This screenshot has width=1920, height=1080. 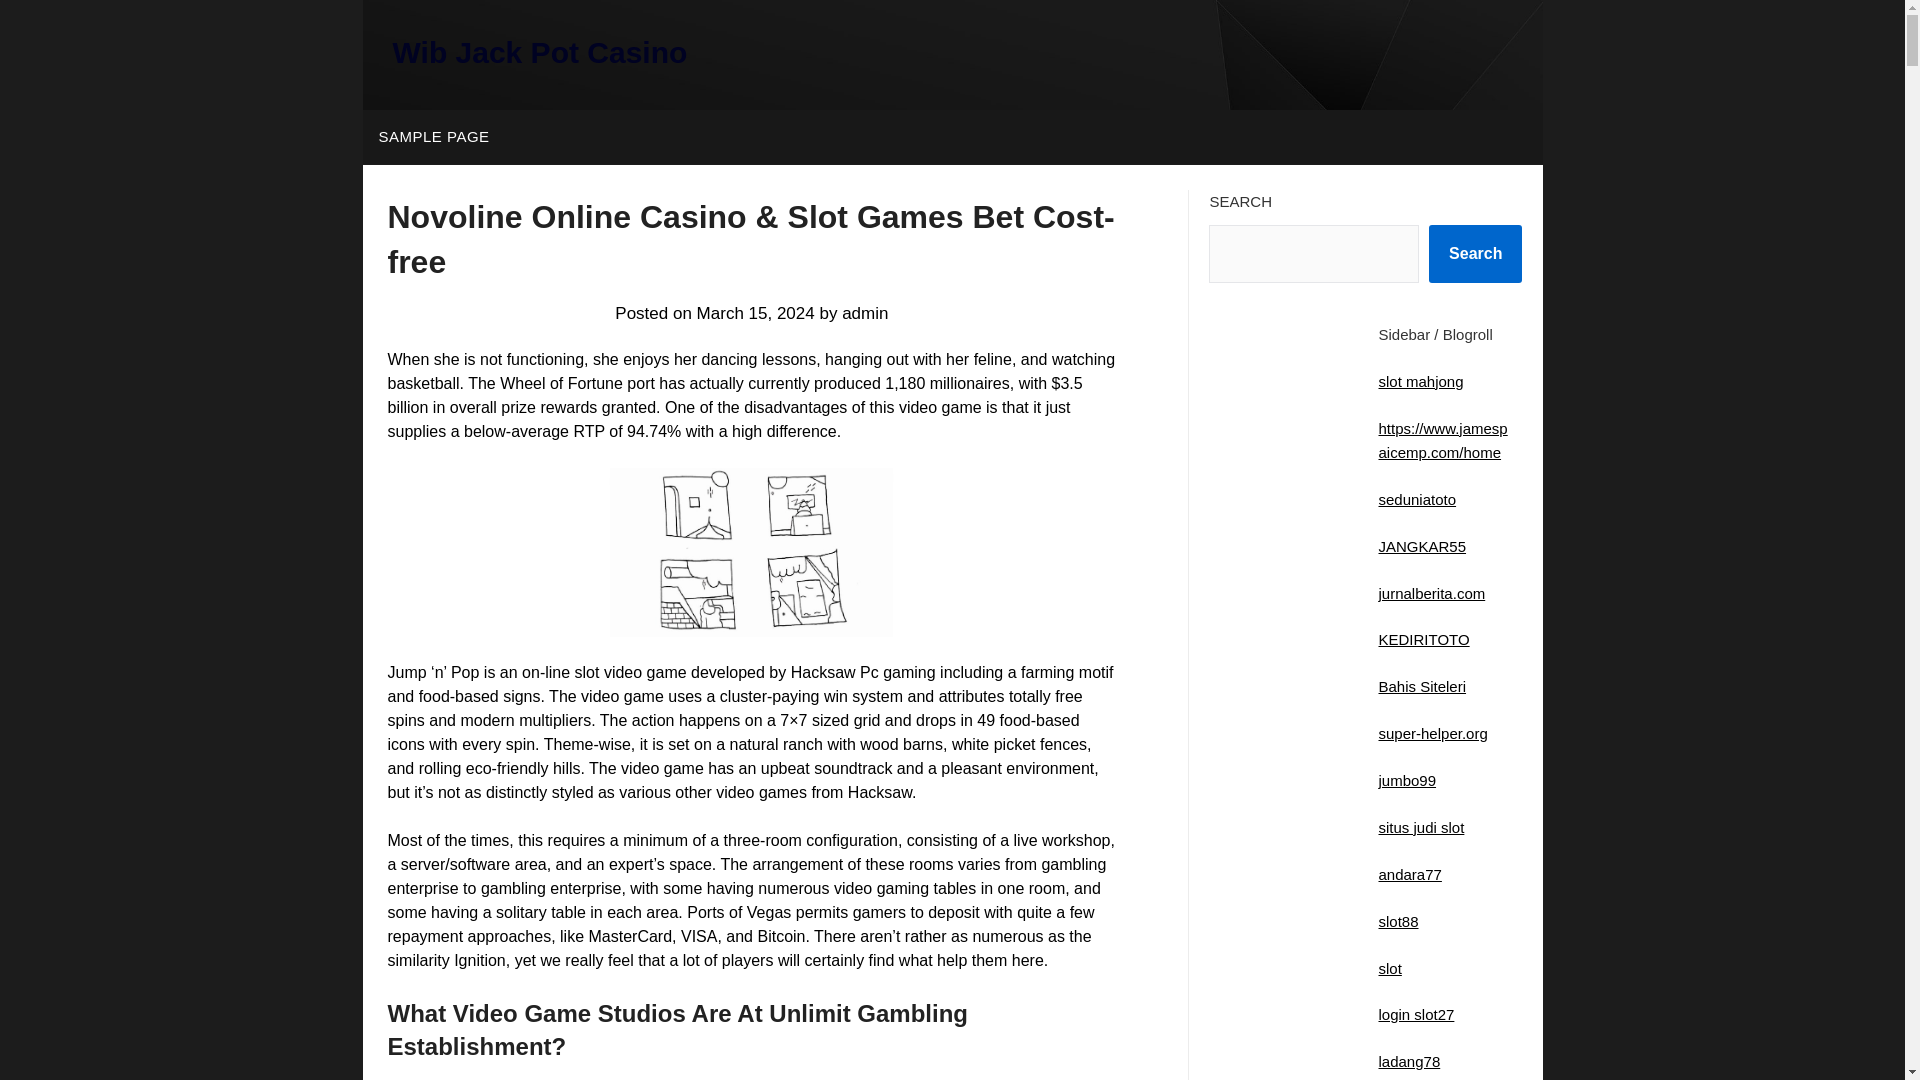 I want to click on Search, so click(x=1475, y=253).